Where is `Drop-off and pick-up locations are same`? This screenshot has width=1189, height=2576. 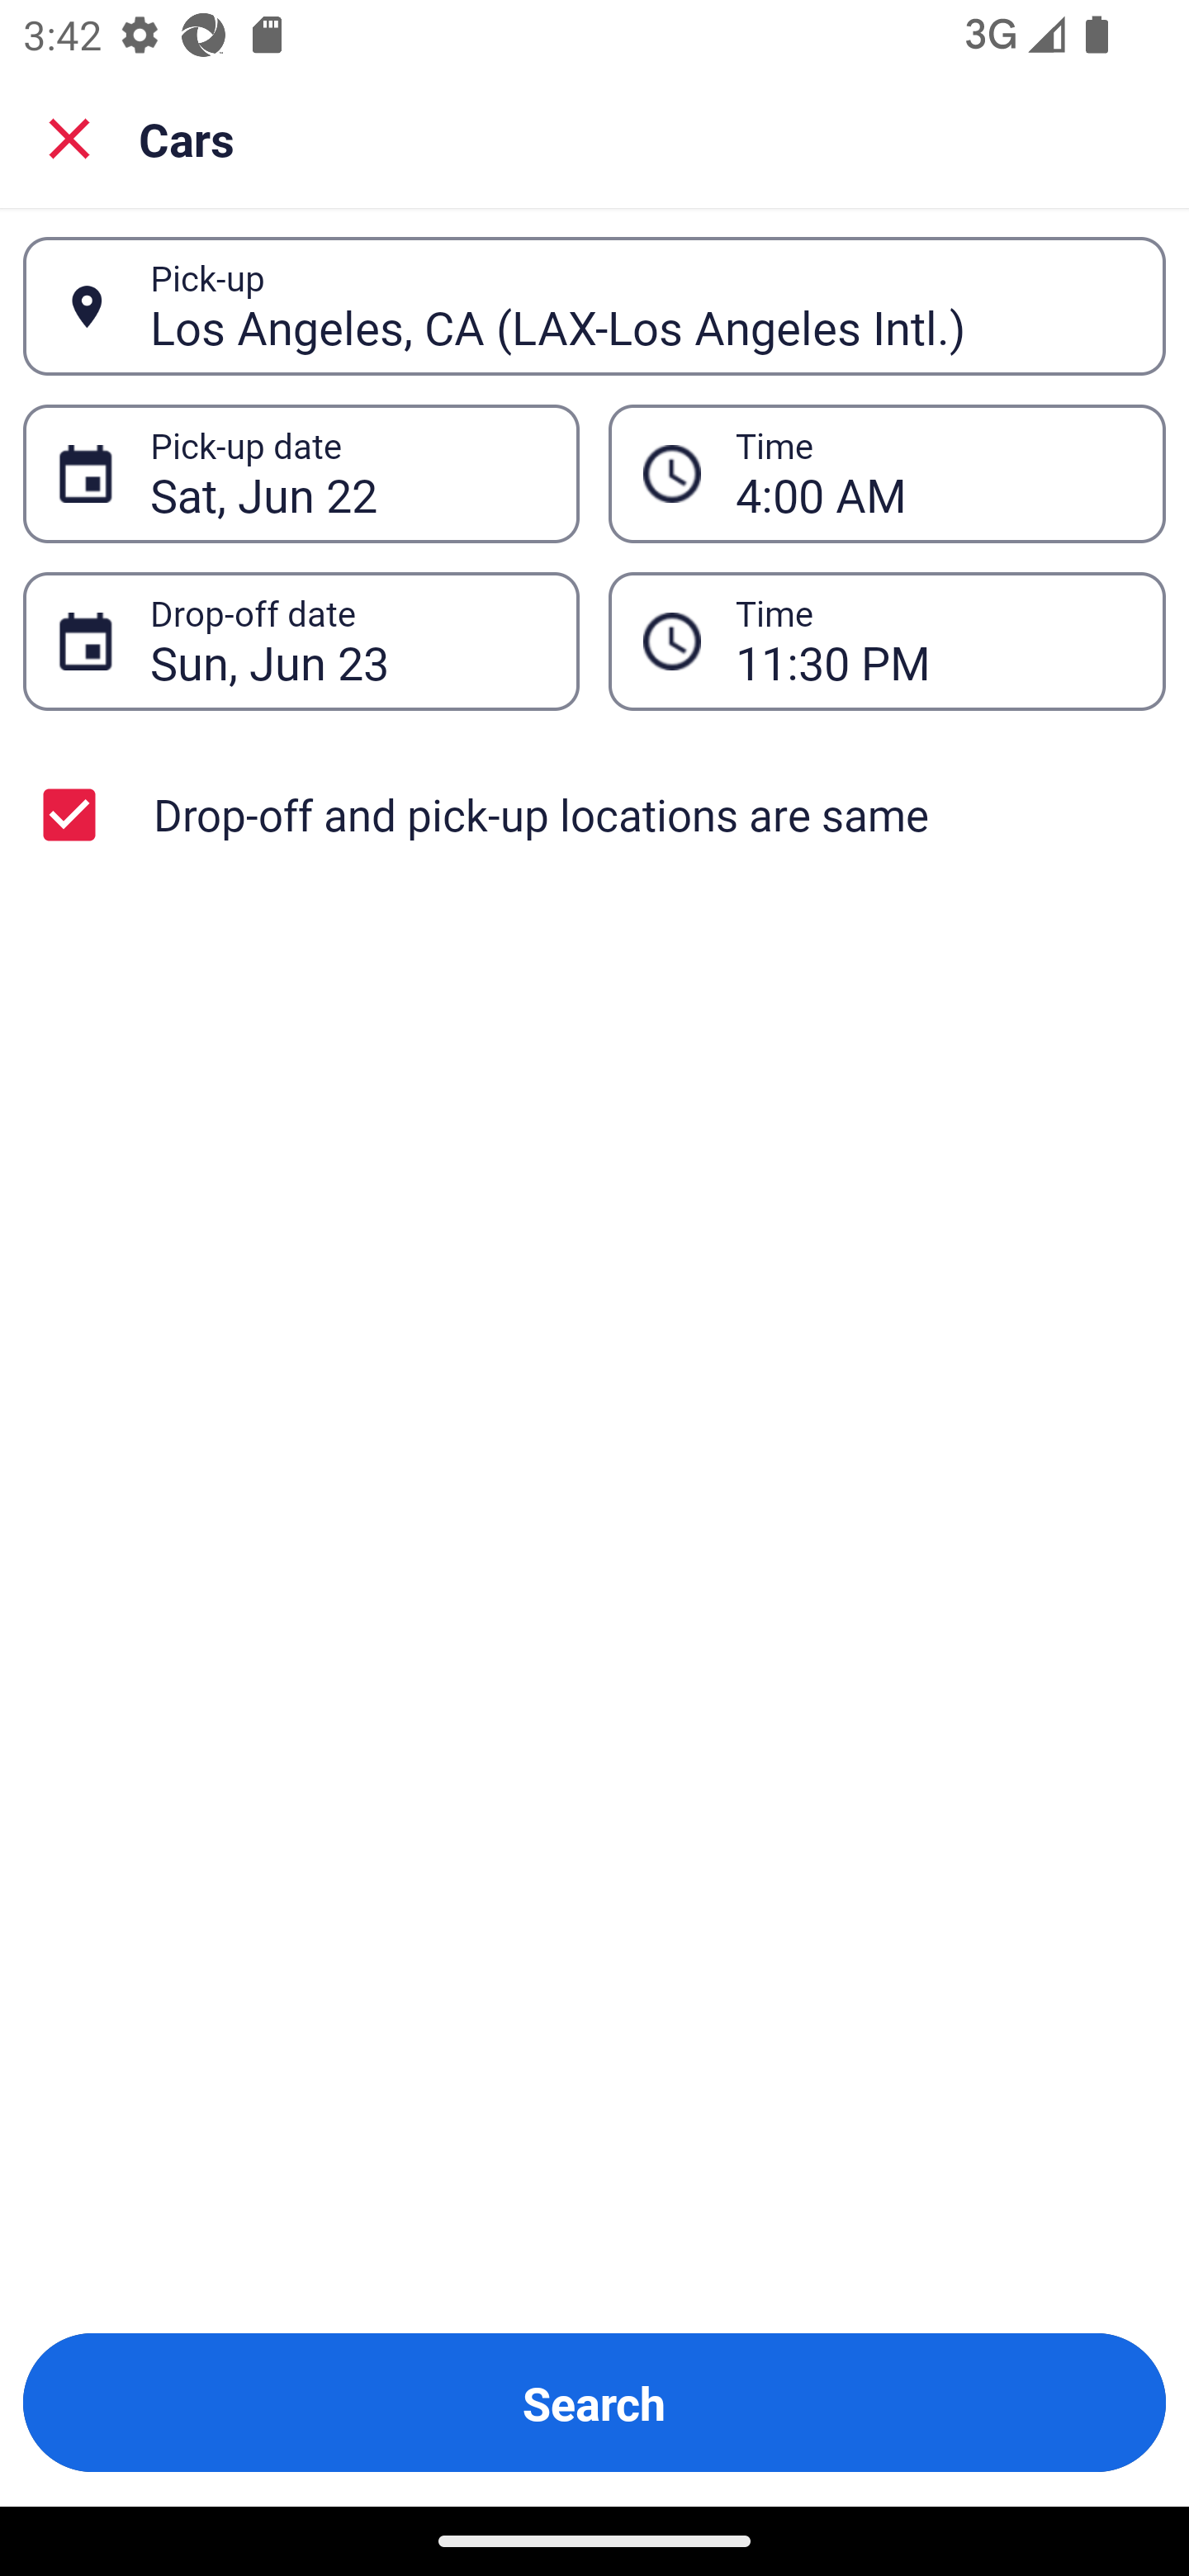 Drop-off and pick-up locations are same is located at coordinates (594, 814).